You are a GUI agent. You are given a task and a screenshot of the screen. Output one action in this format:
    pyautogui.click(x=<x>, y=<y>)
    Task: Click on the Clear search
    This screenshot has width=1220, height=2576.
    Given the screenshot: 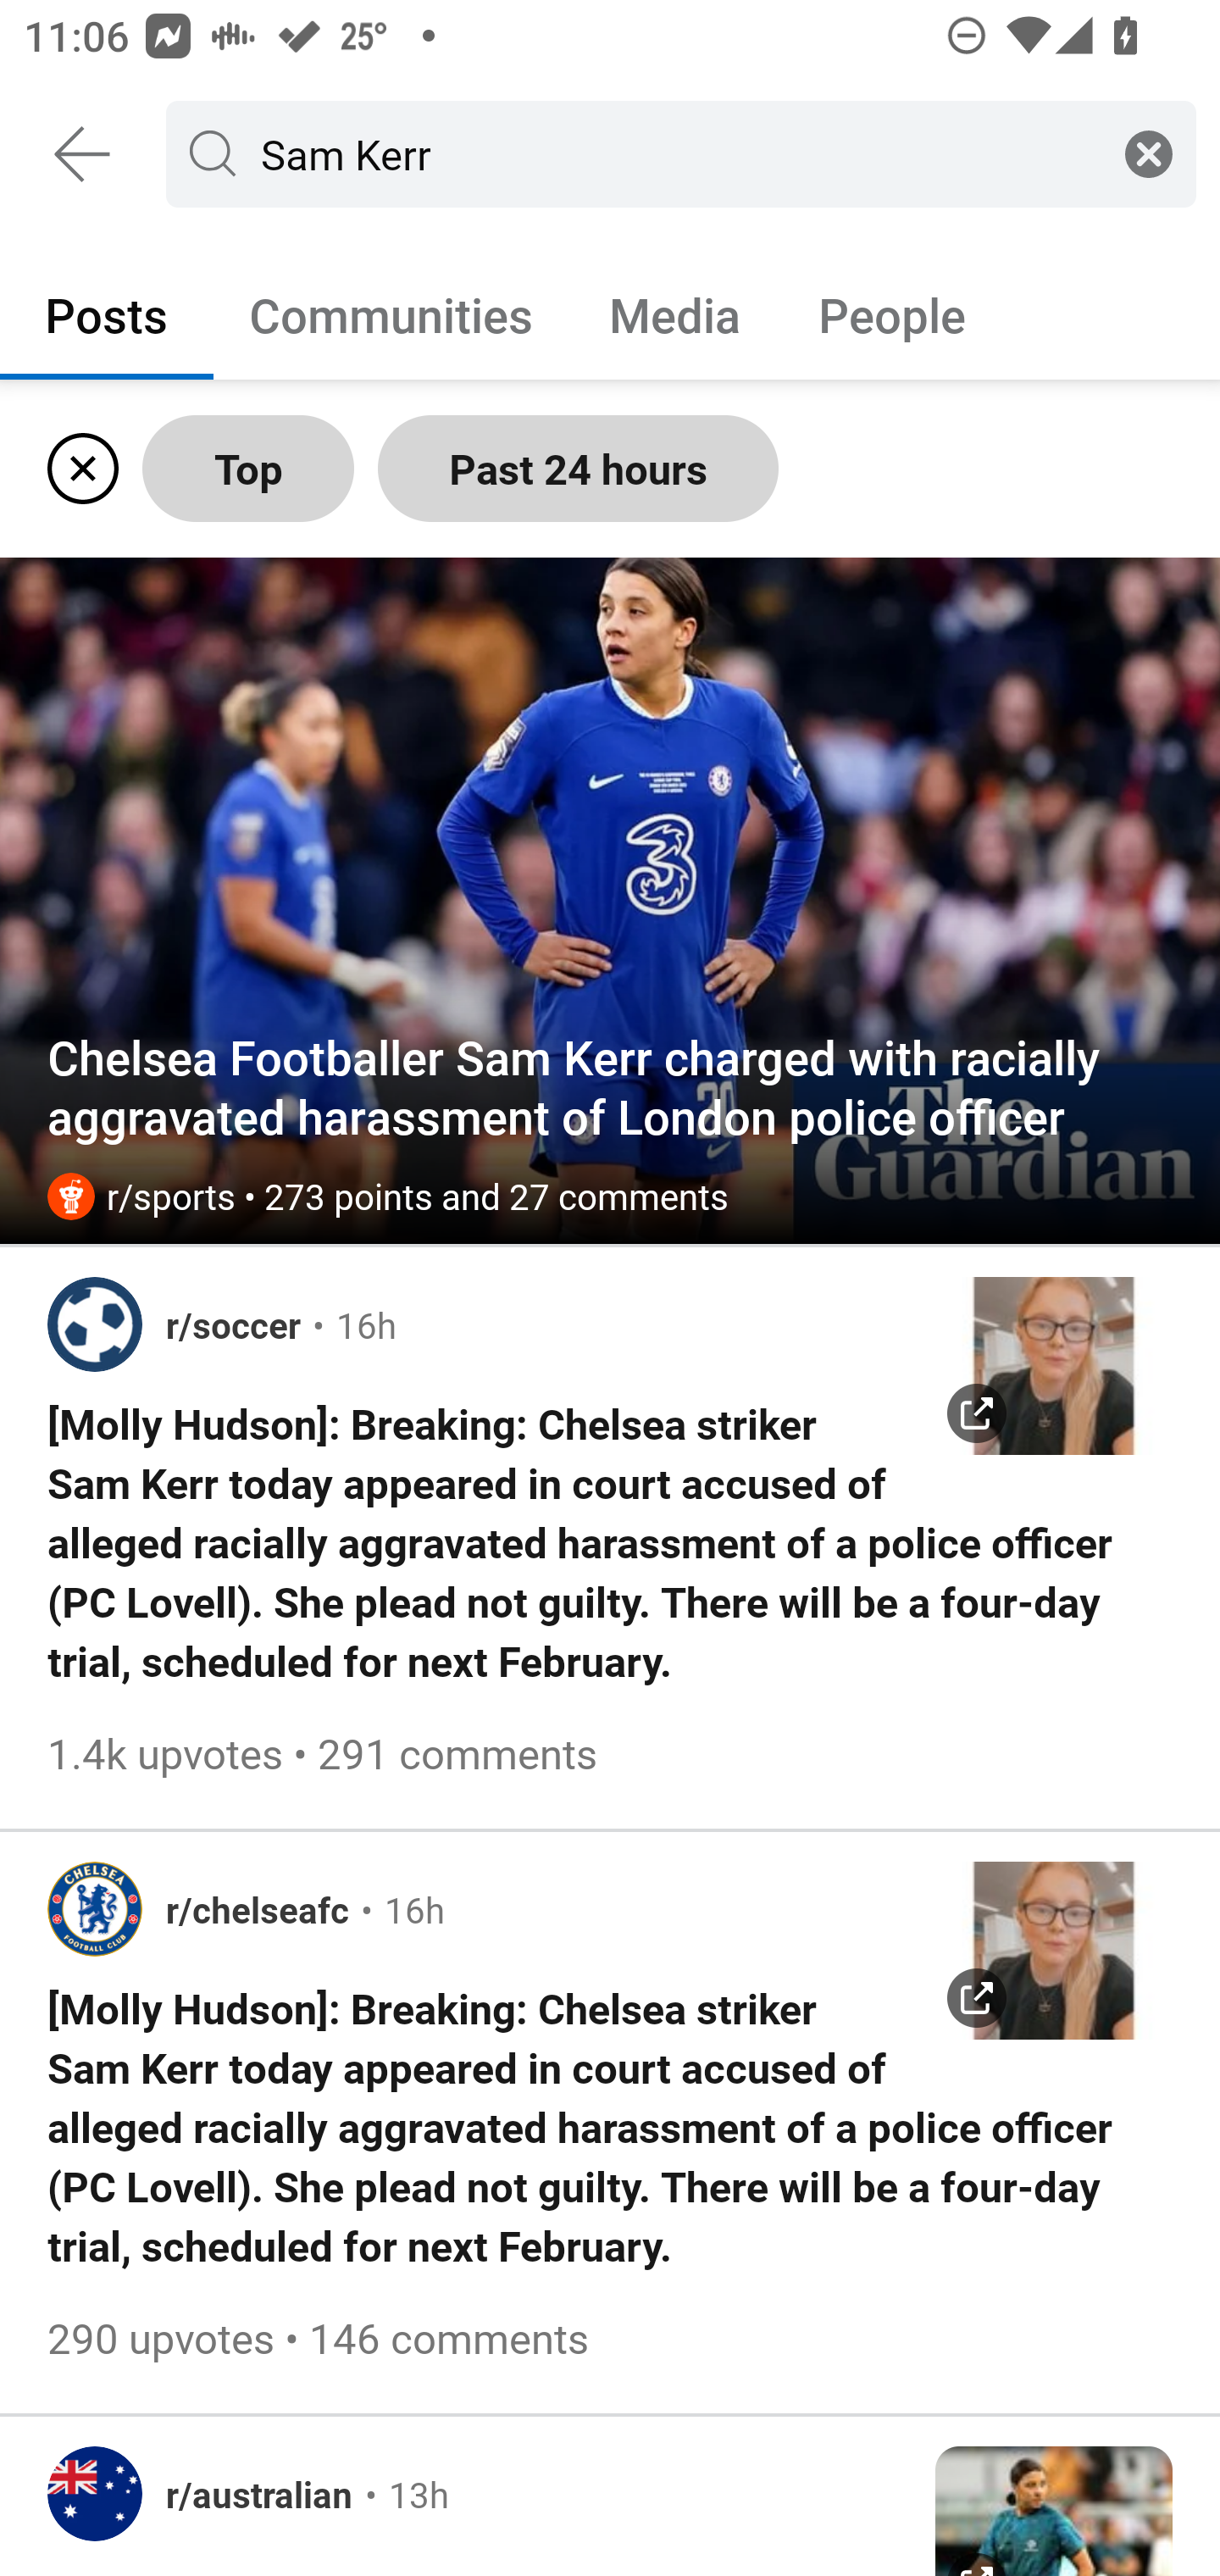 What is the action you would take?
    pyautogui.click(x=1149, y=153)
    